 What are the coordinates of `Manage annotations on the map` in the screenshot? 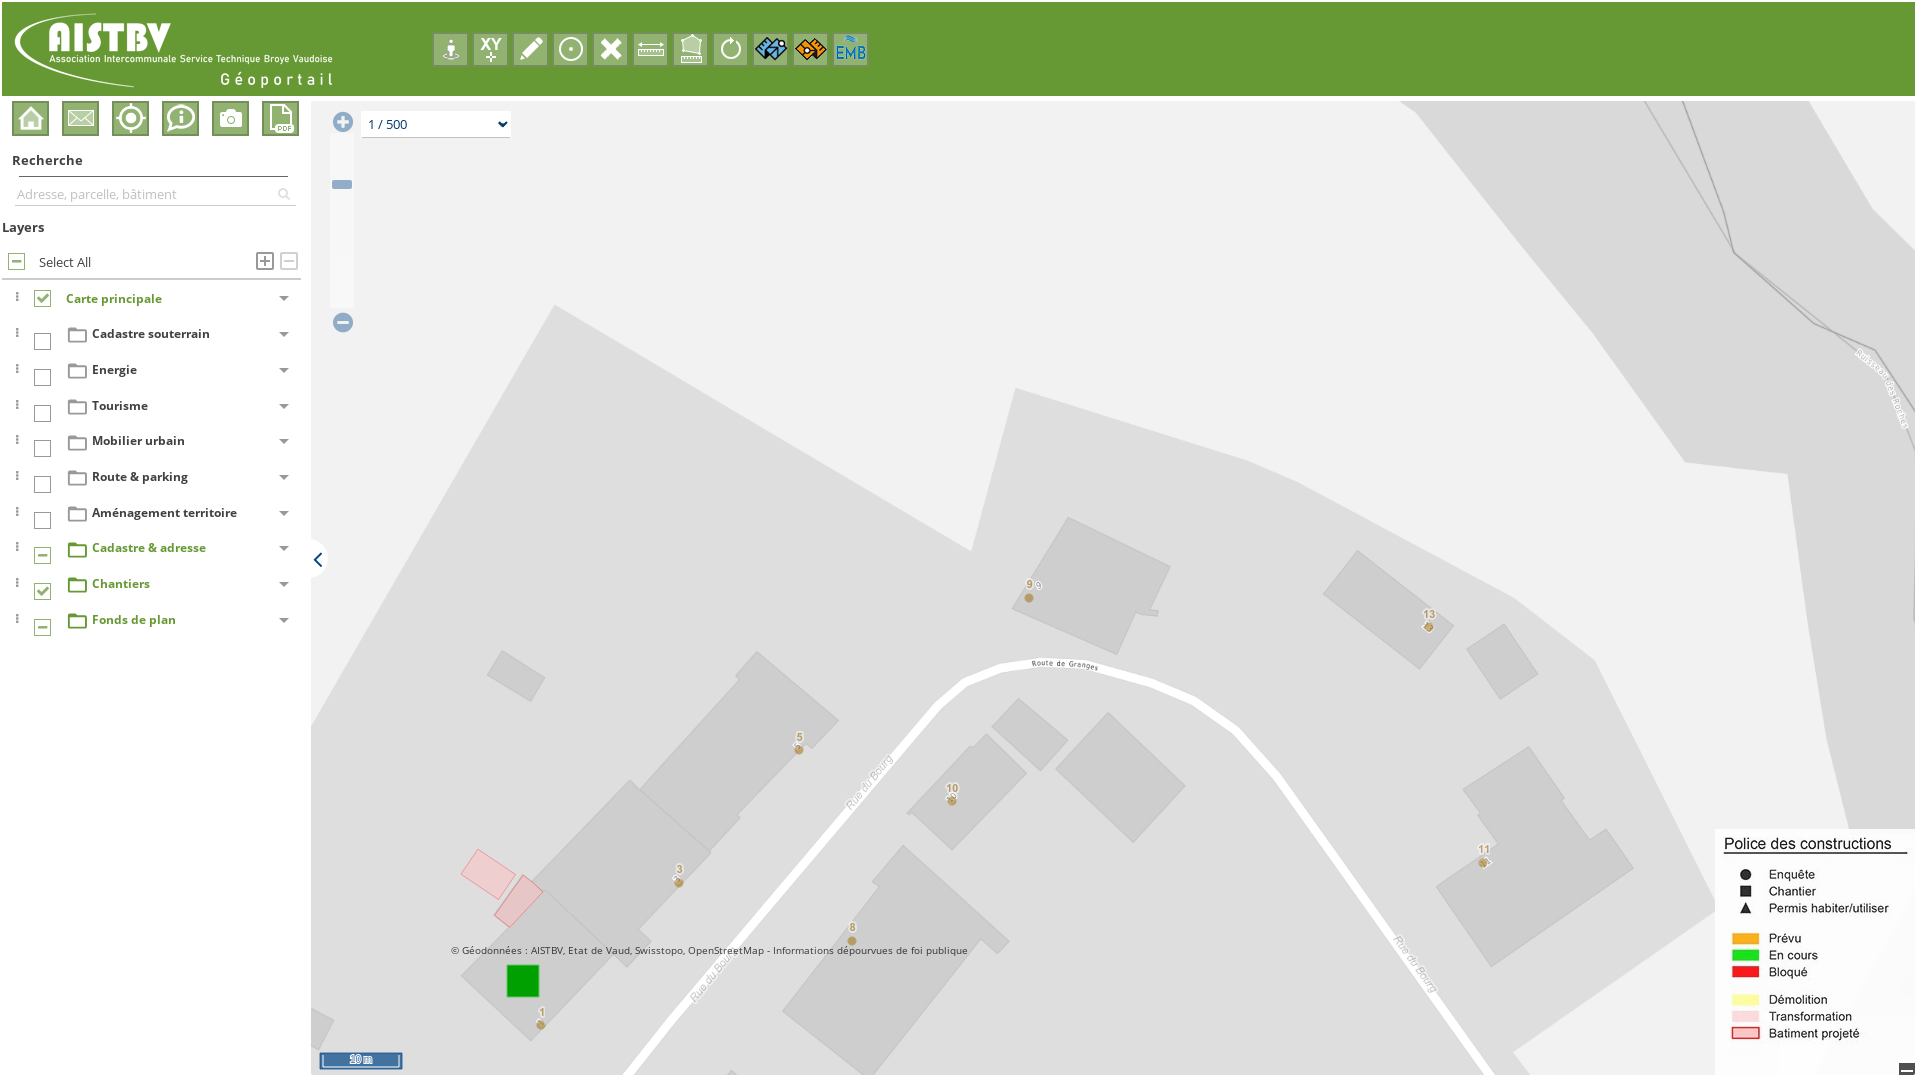 It's located at (530, 50).